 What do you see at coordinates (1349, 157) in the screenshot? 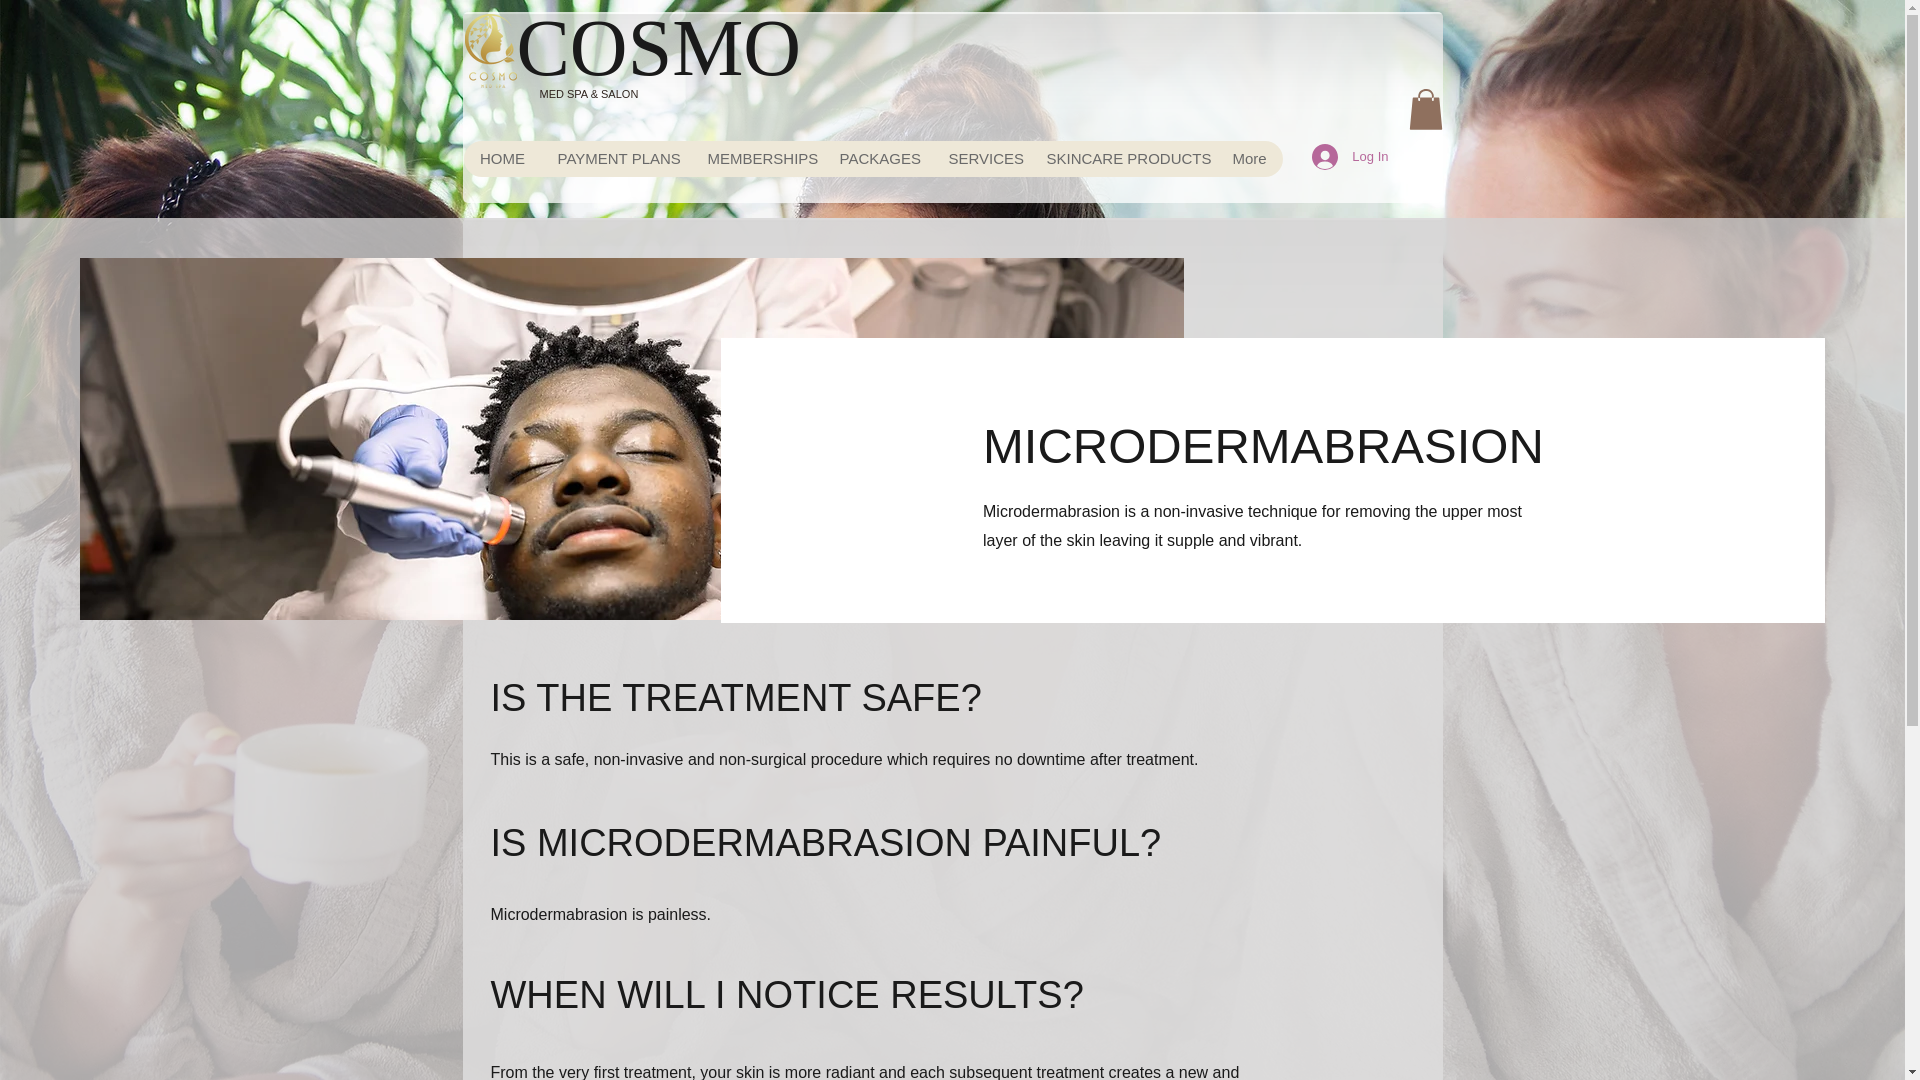
I see `Log In` at bounding box center [1349, 157].